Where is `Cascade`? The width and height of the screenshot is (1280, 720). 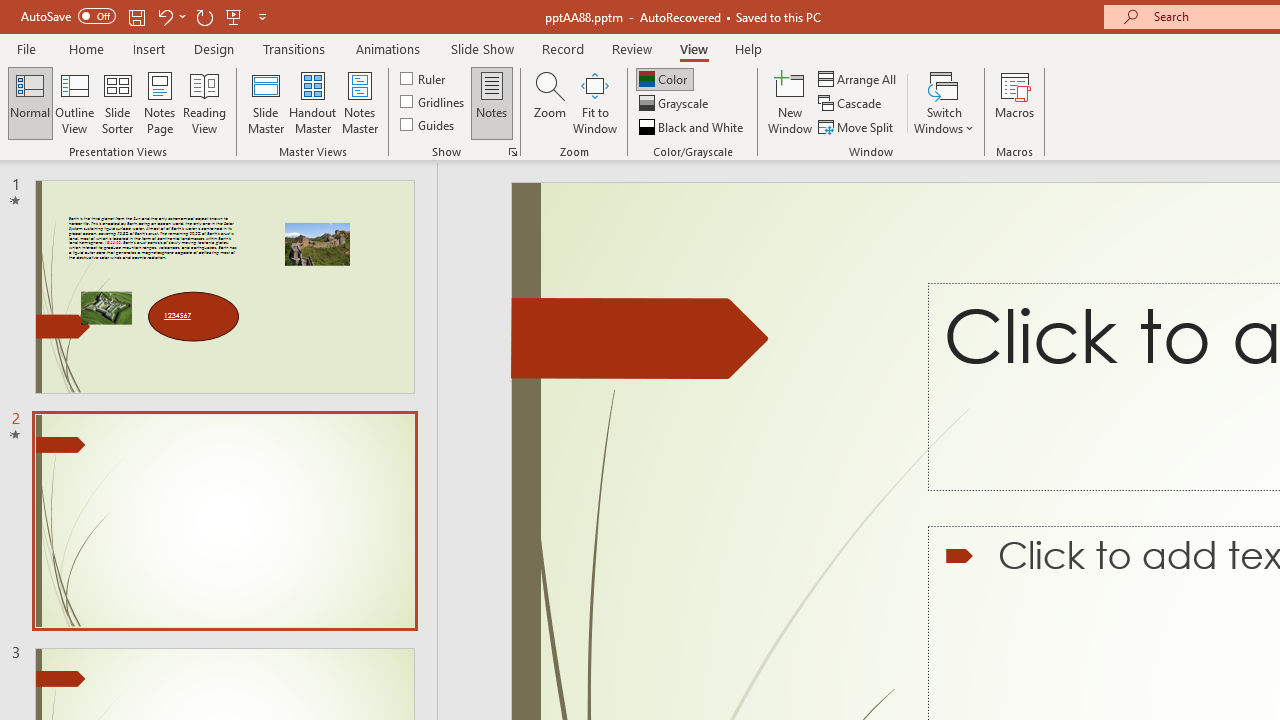 Cascade is located at coordinates (852, 104).